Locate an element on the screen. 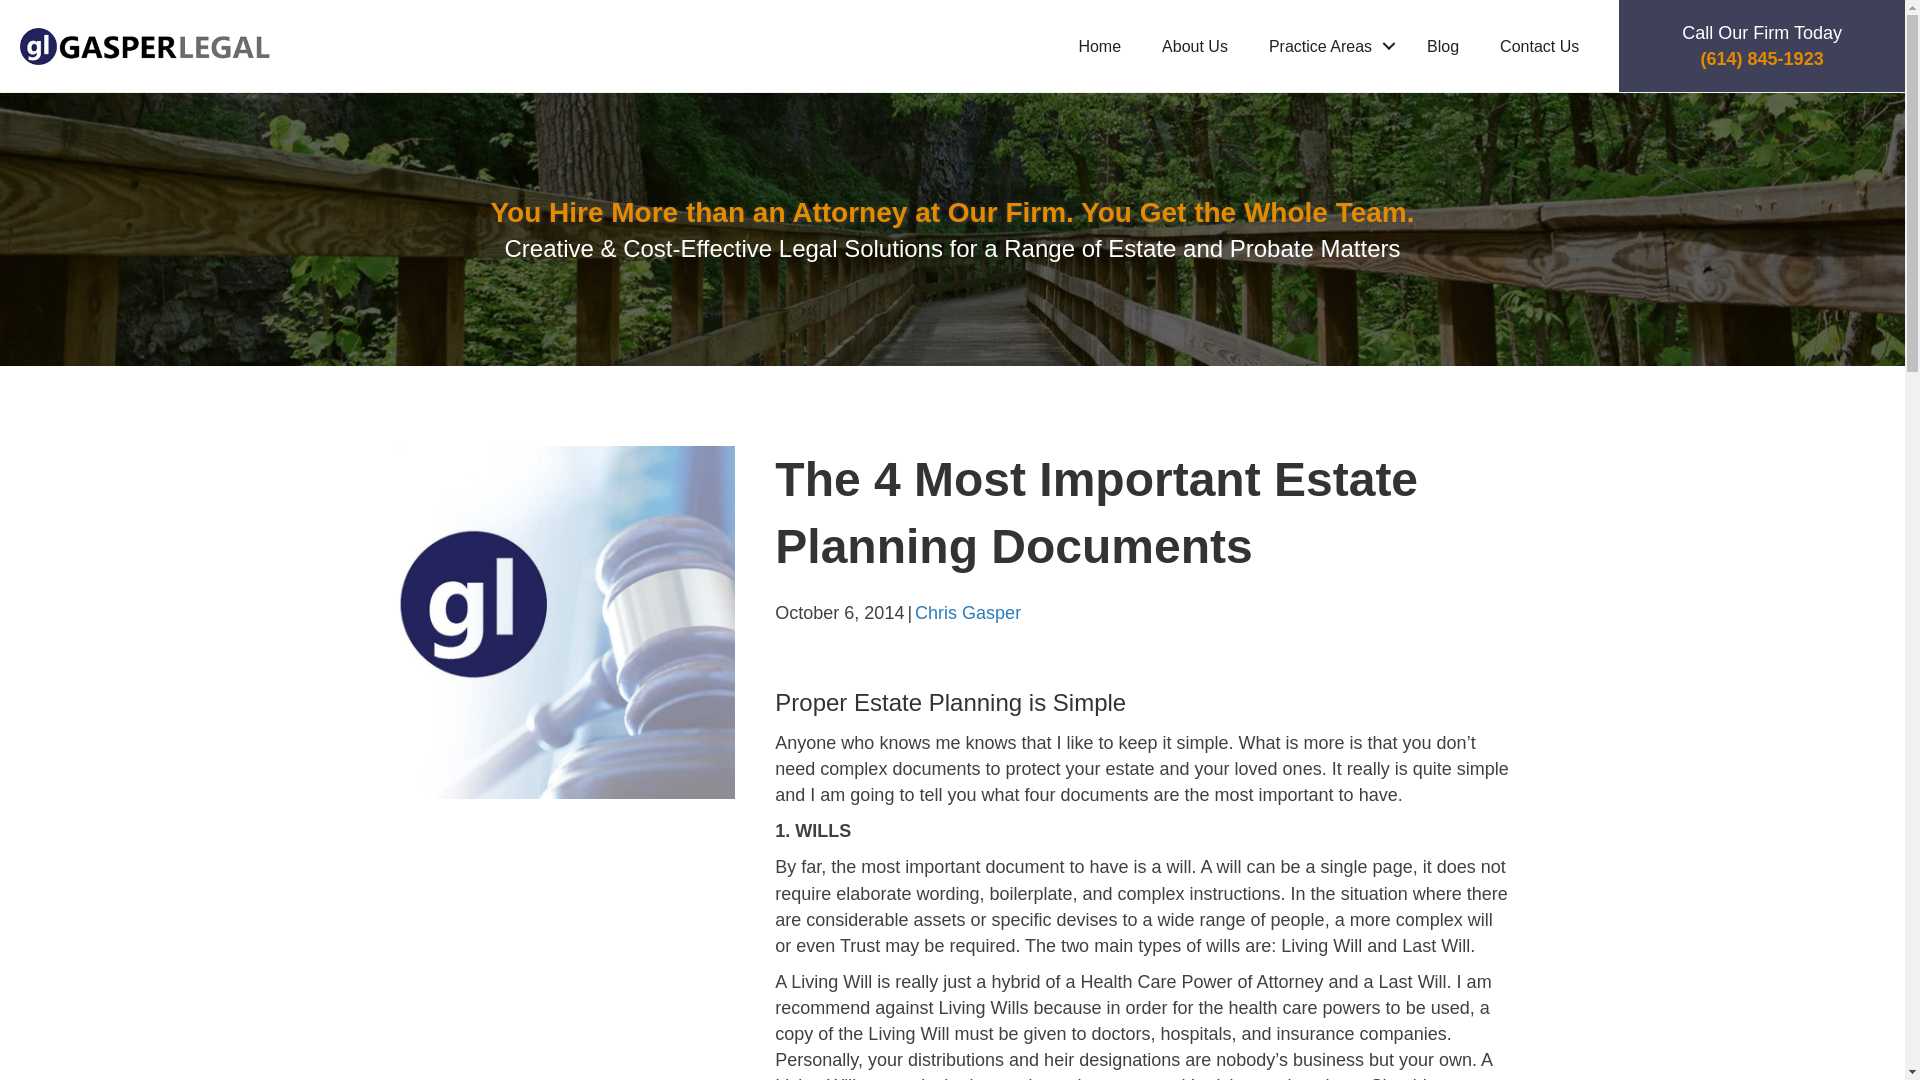  Practice Areas is located at coordinates (1327, 44).